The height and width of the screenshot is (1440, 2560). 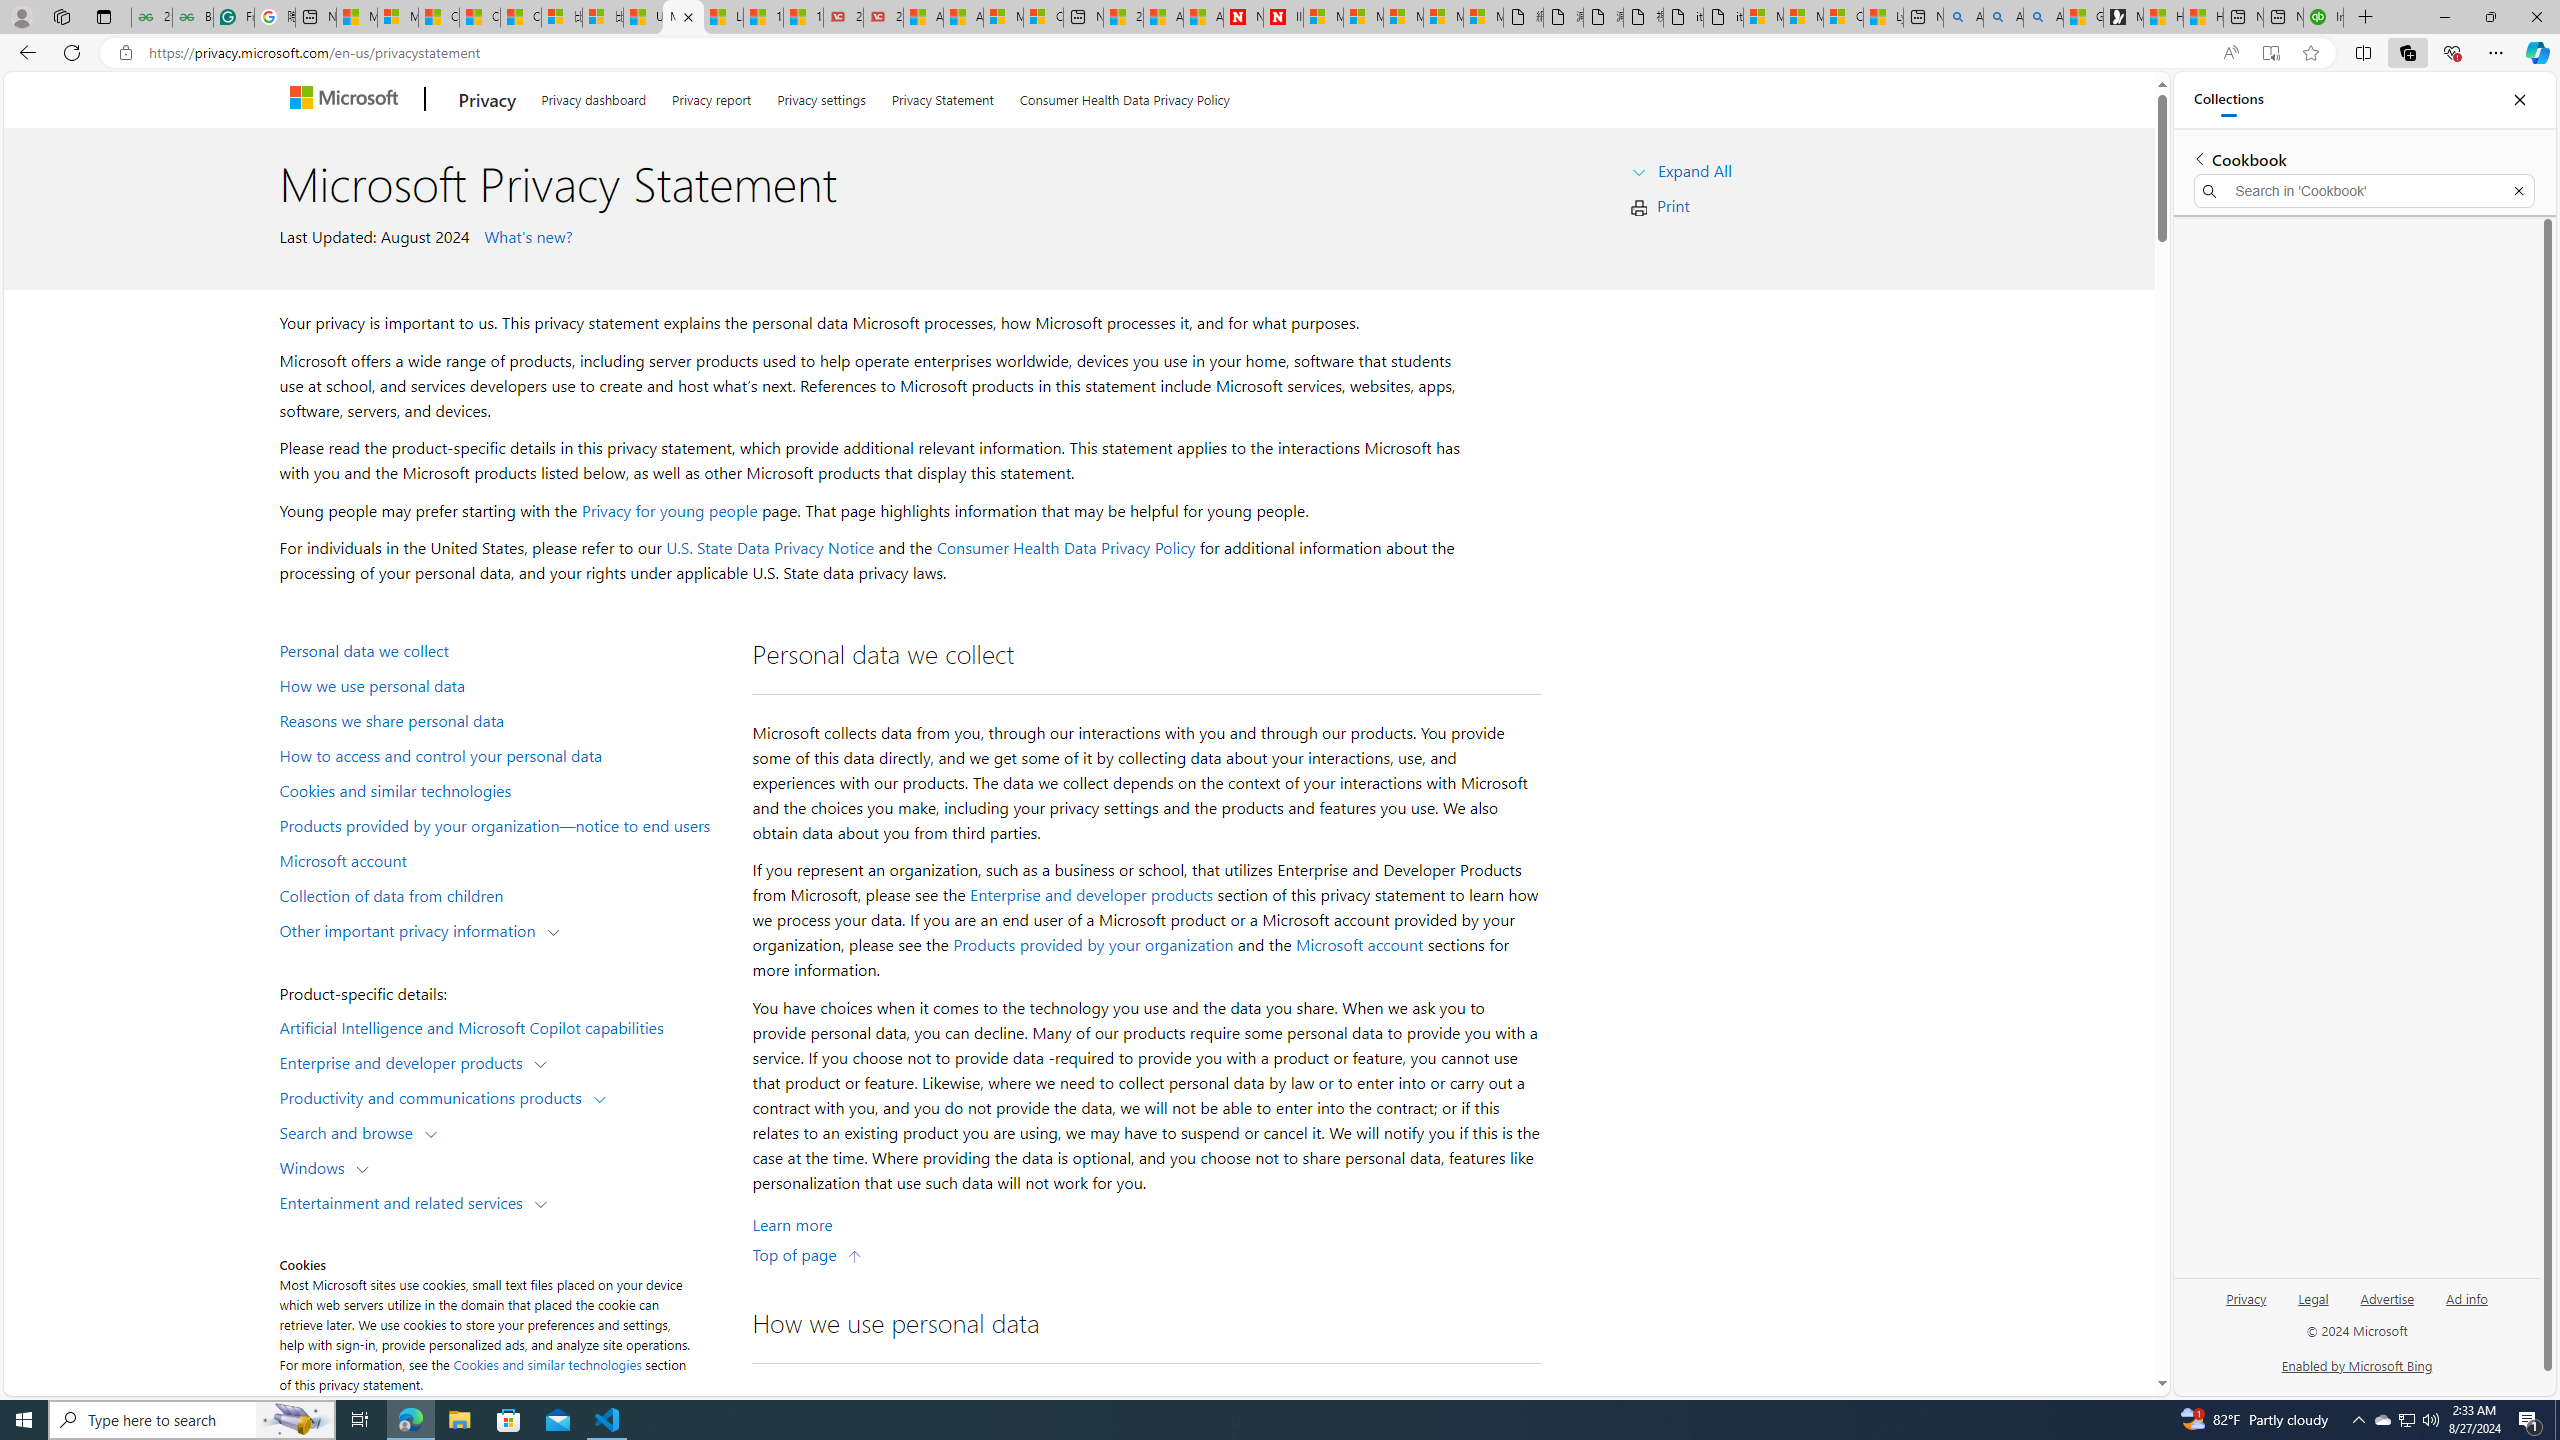 What do you see at coordinates (406, 1062) in the screenshot?
I see `Enterprise and developer products` at bounding box center [406, 1062].